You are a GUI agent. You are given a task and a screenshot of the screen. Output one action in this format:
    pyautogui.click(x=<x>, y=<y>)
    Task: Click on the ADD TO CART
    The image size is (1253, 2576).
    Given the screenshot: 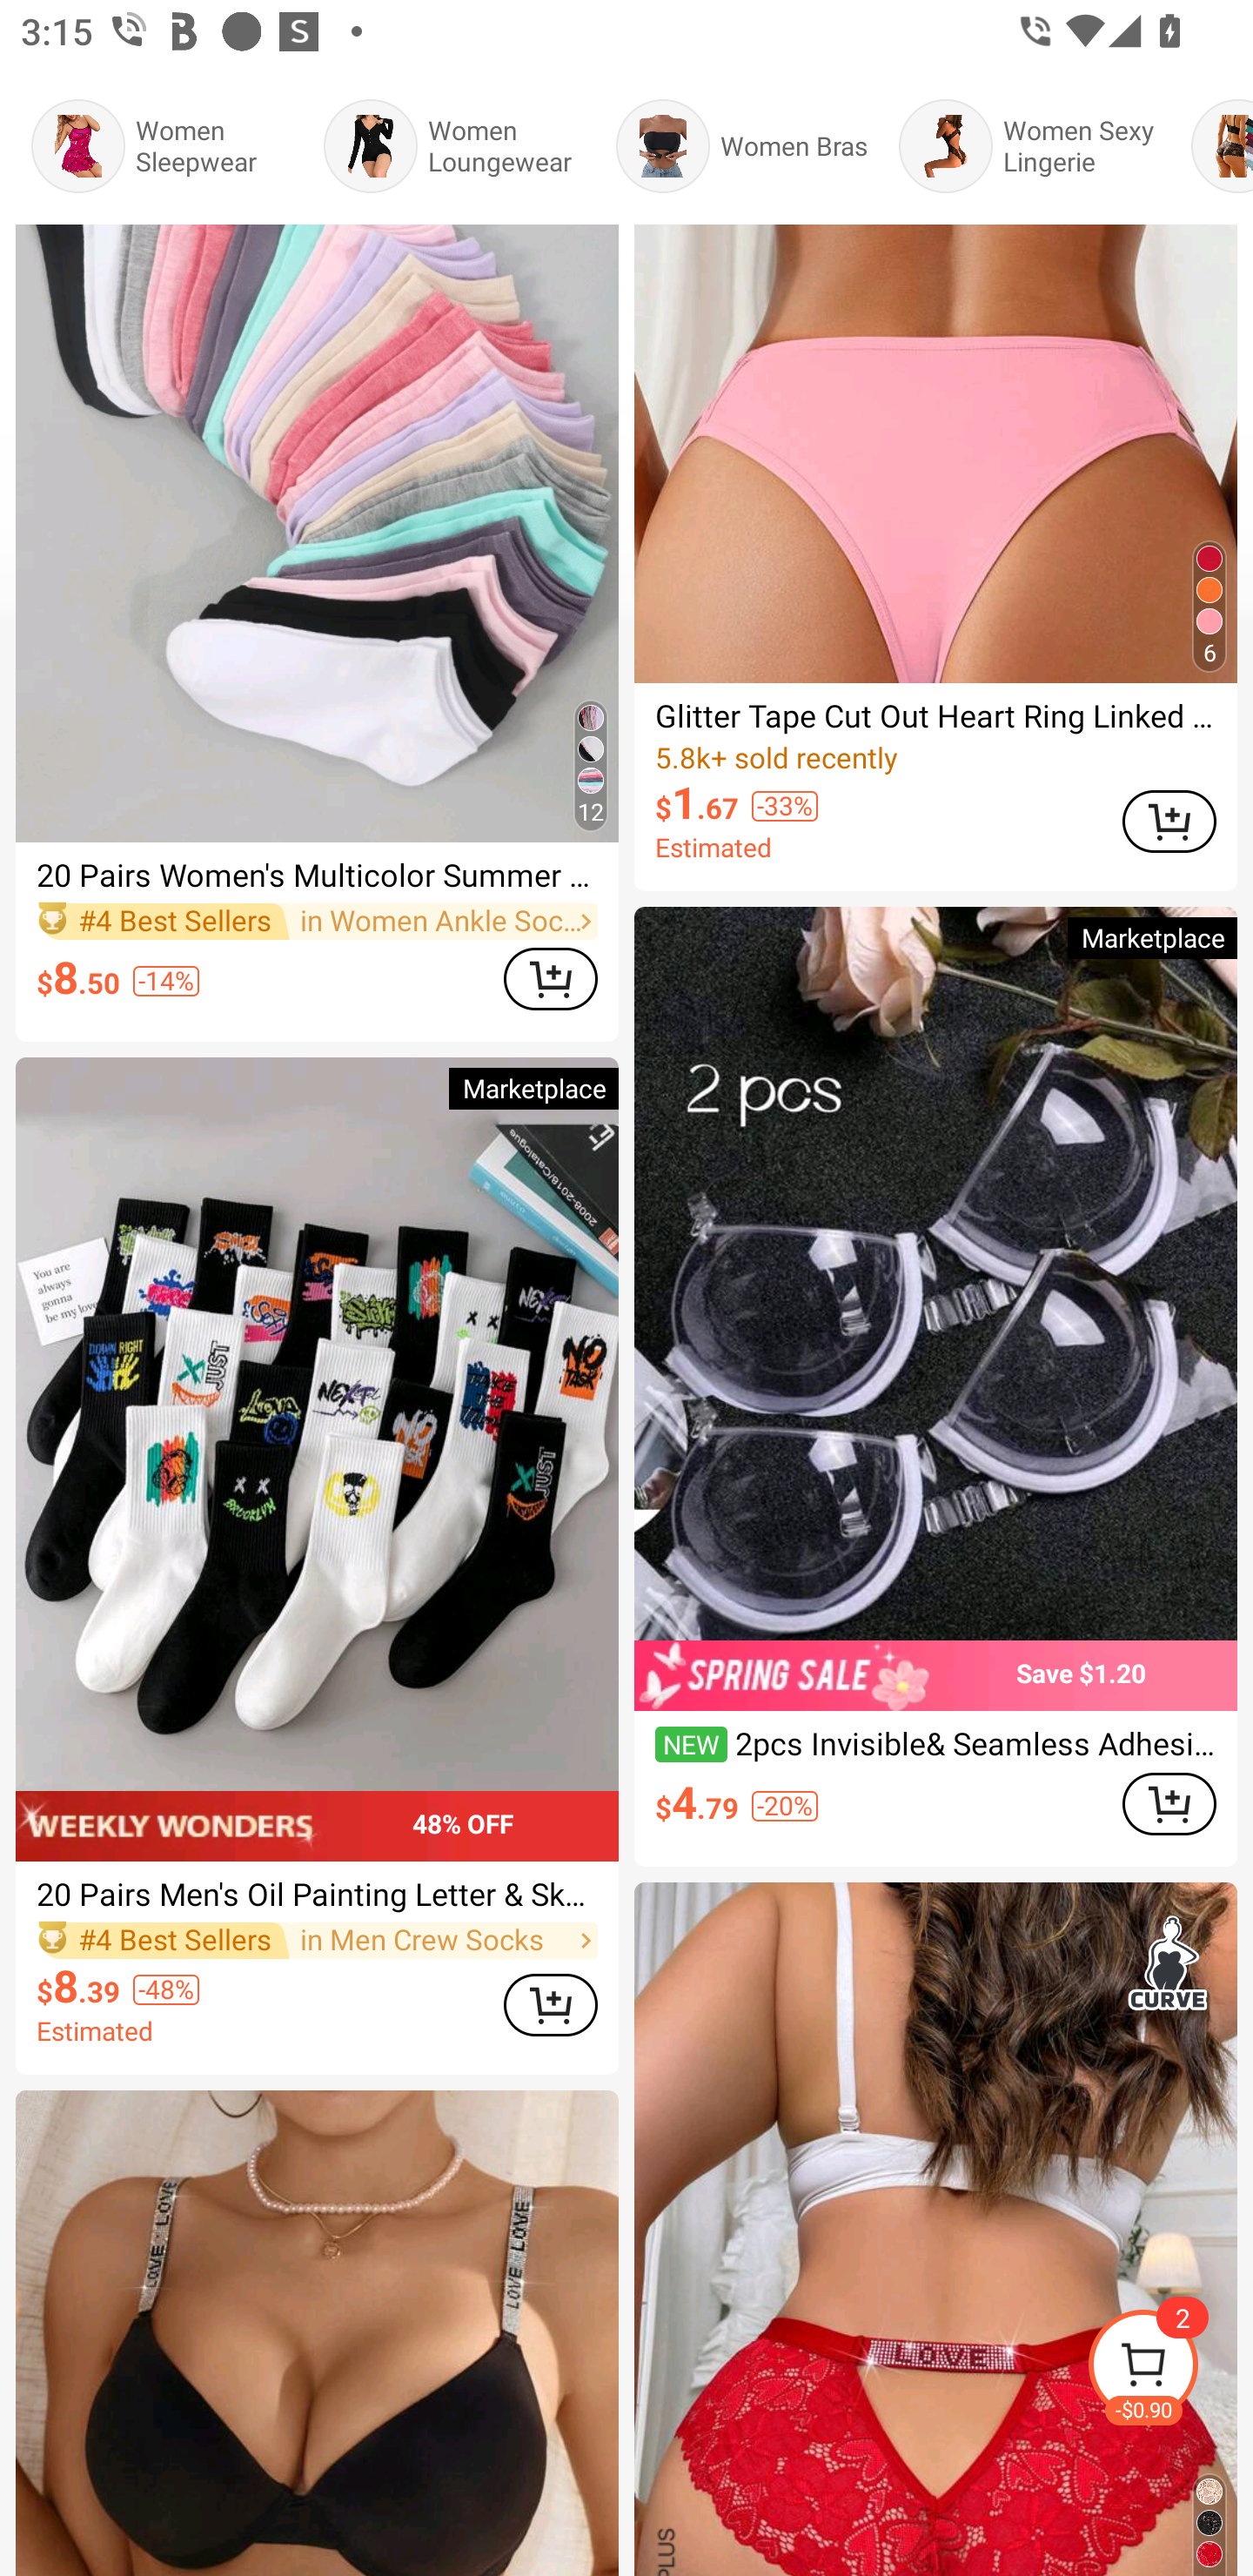 What is the action you would take?
    pyautogui.click(x=550, y=2005)
    